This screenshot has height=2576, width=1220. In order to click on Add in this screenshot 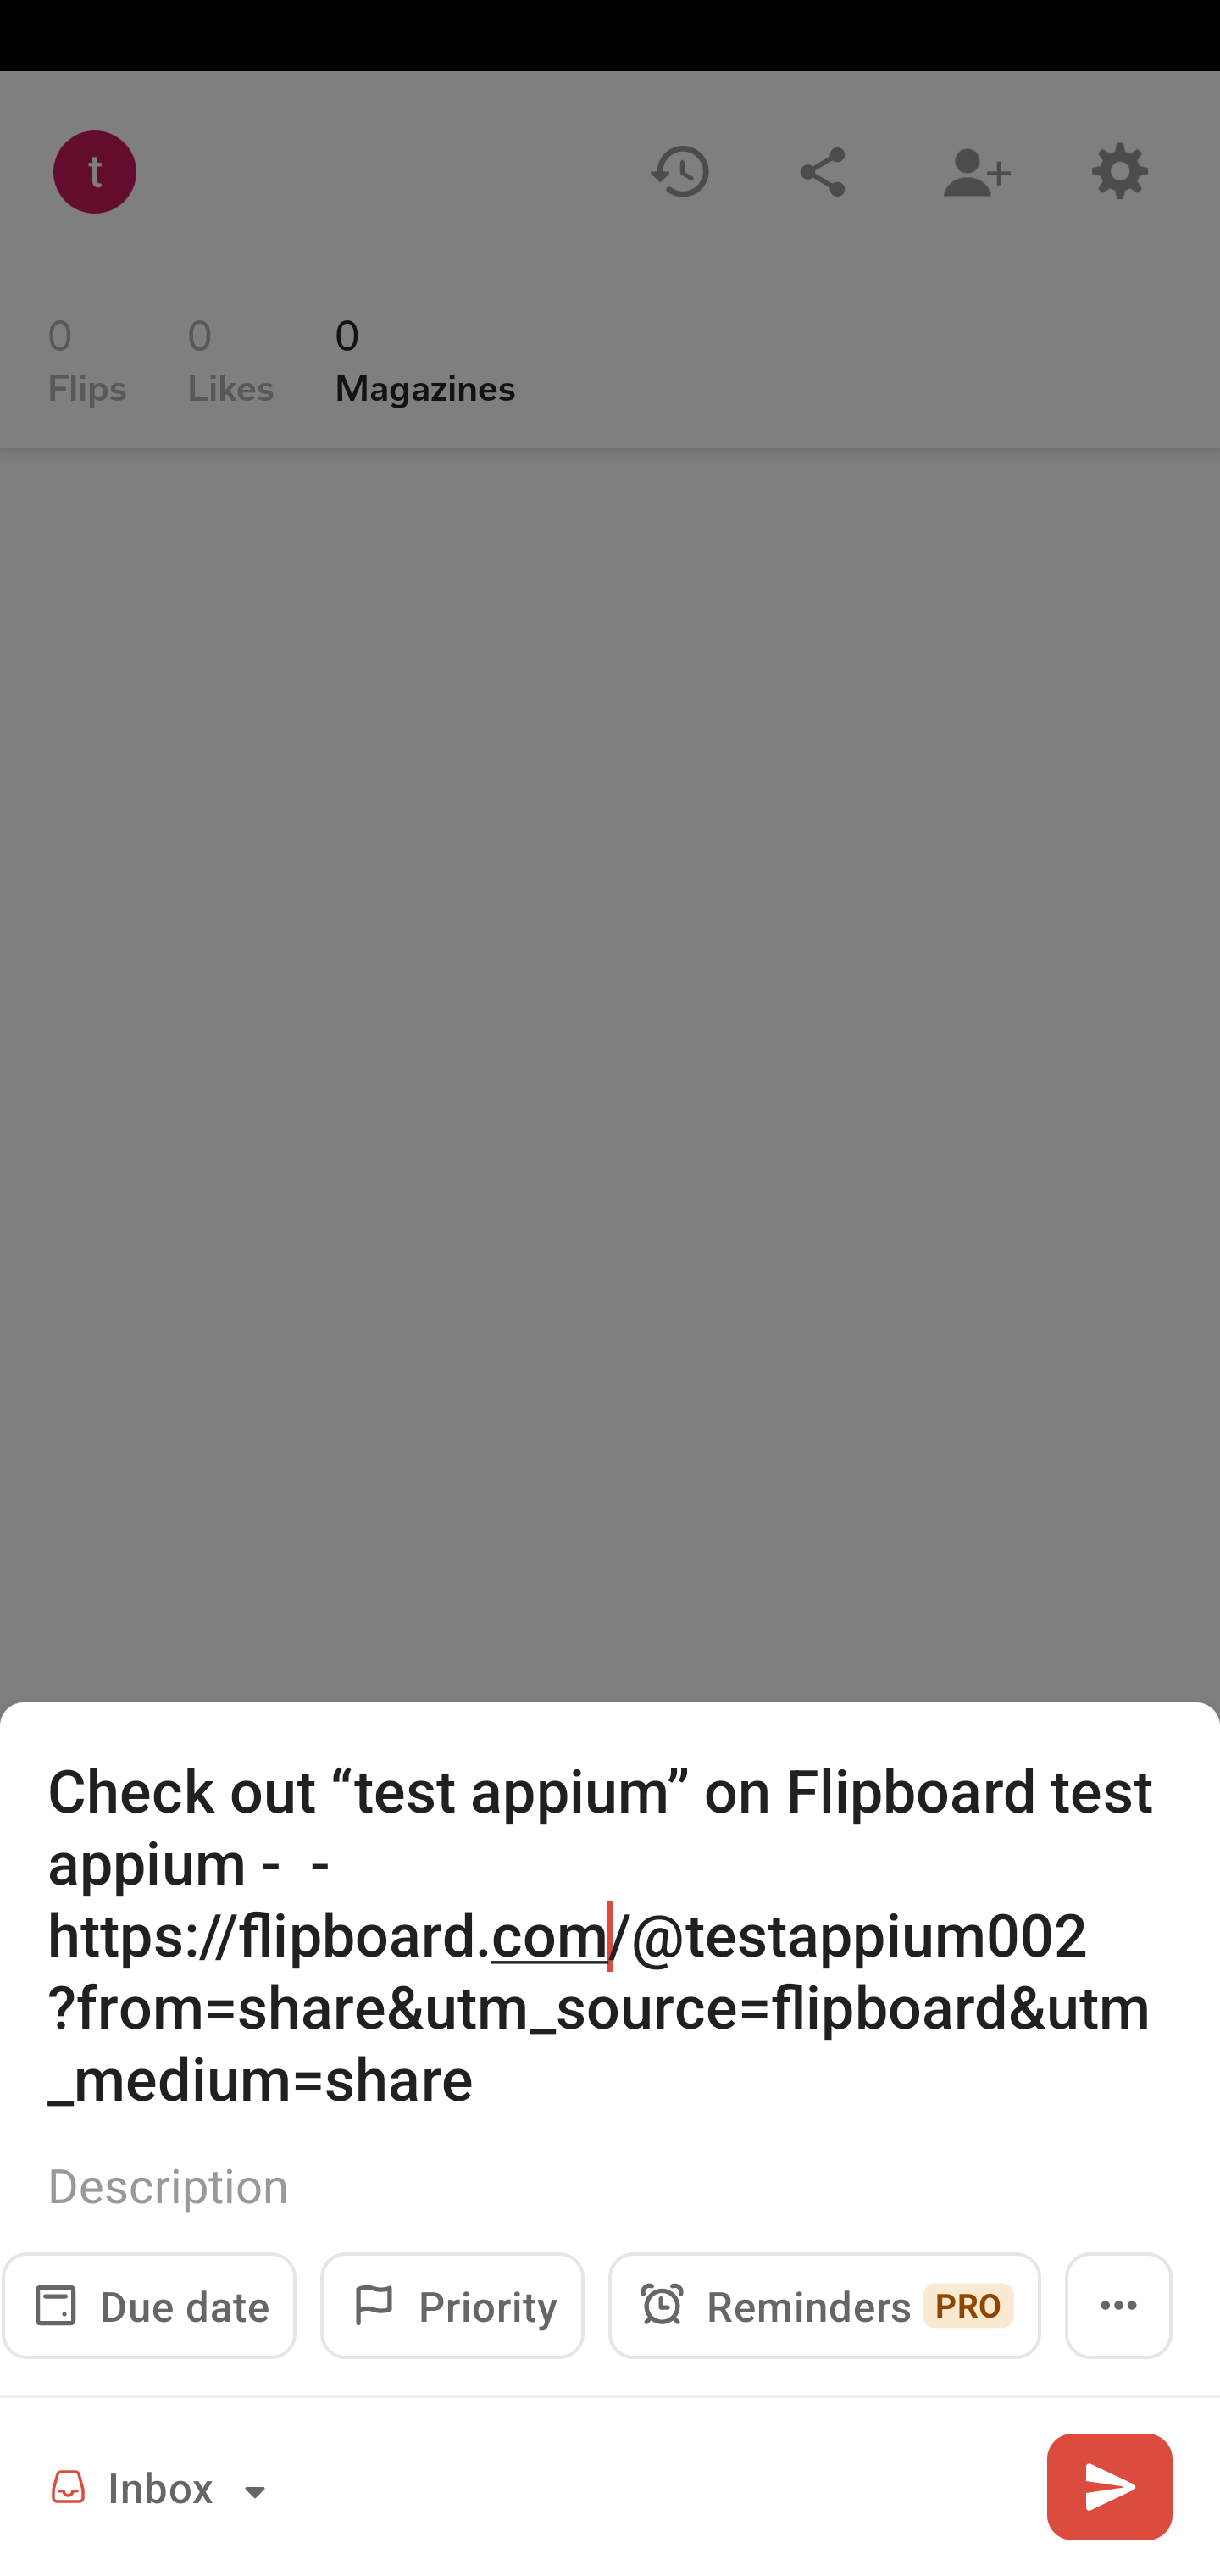, I will do `click(1109, 2486)`.